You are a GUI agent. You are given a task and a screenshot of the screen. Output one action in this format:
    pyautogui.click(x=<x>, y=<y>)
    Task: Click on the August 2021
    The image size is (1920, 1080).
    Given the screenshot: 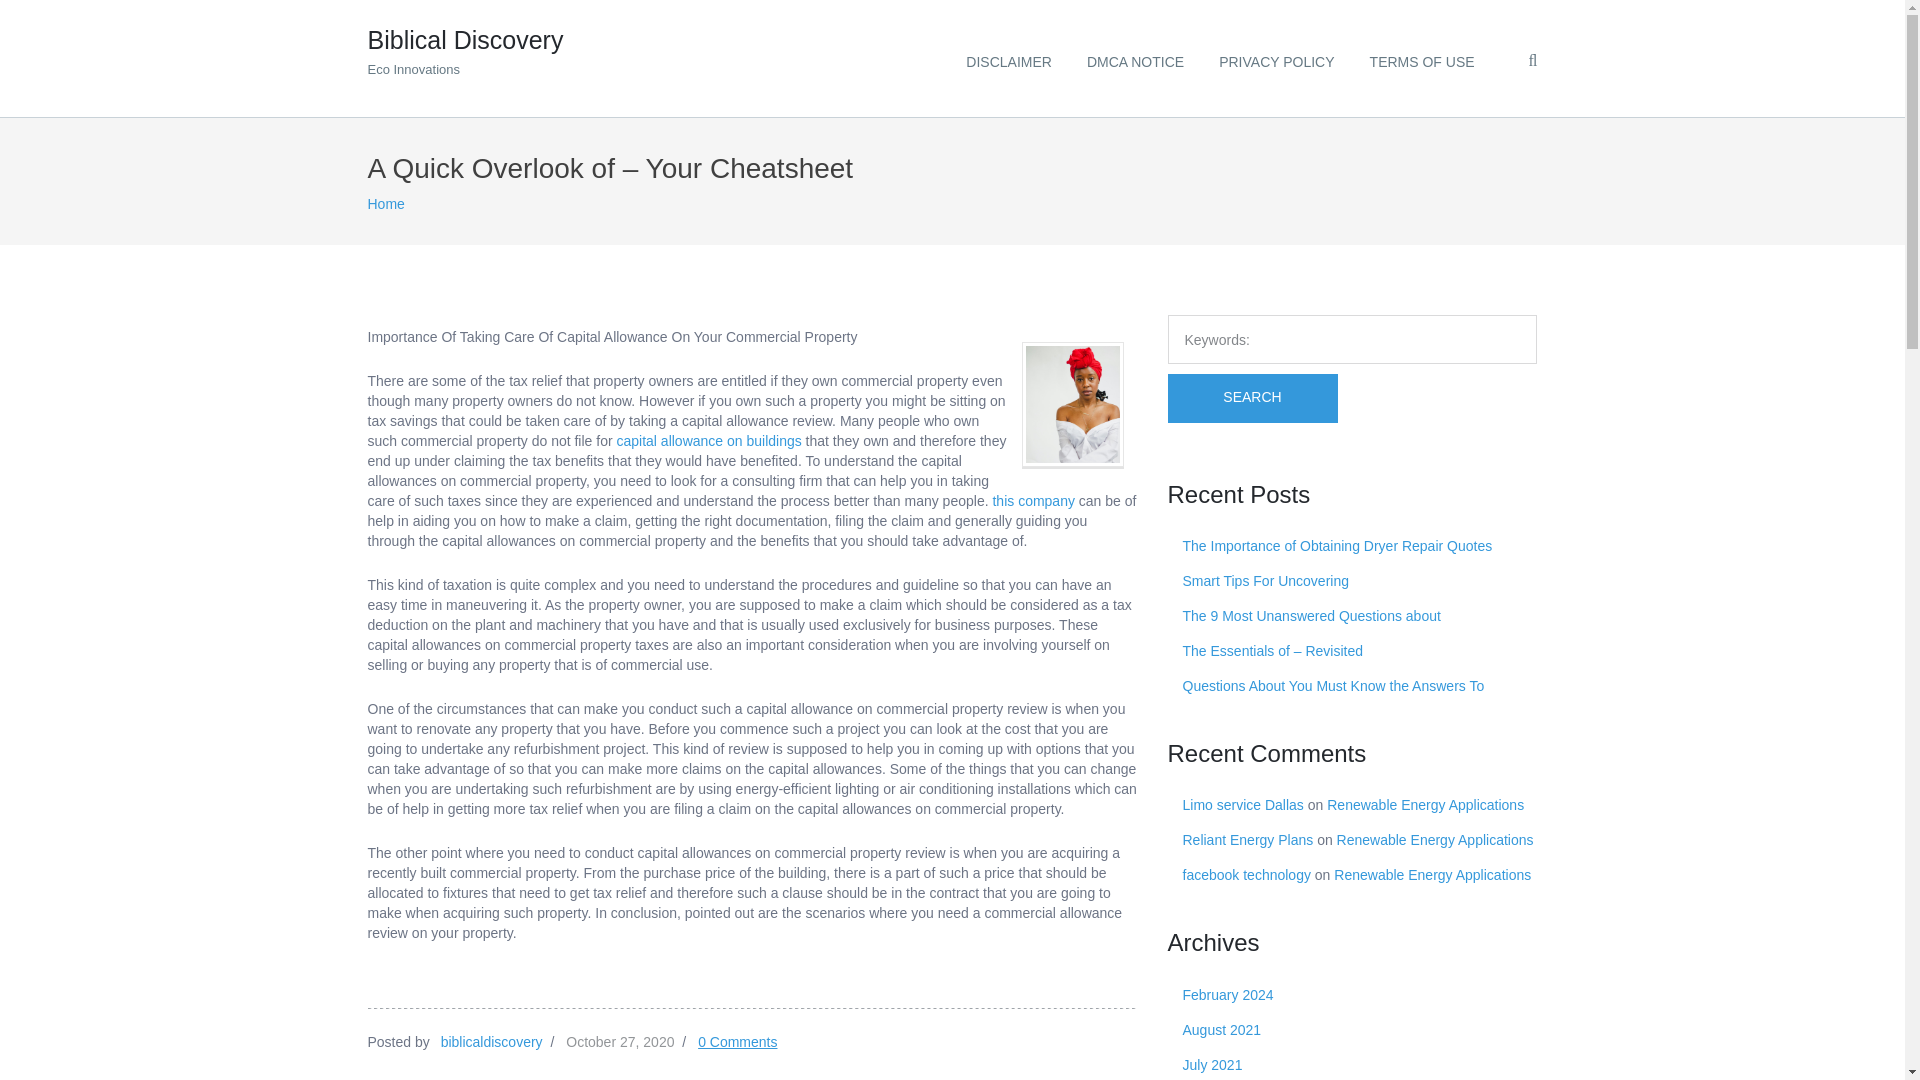 What is the action you would take?
    pyautogui.click(x=1222, y=1029)
    